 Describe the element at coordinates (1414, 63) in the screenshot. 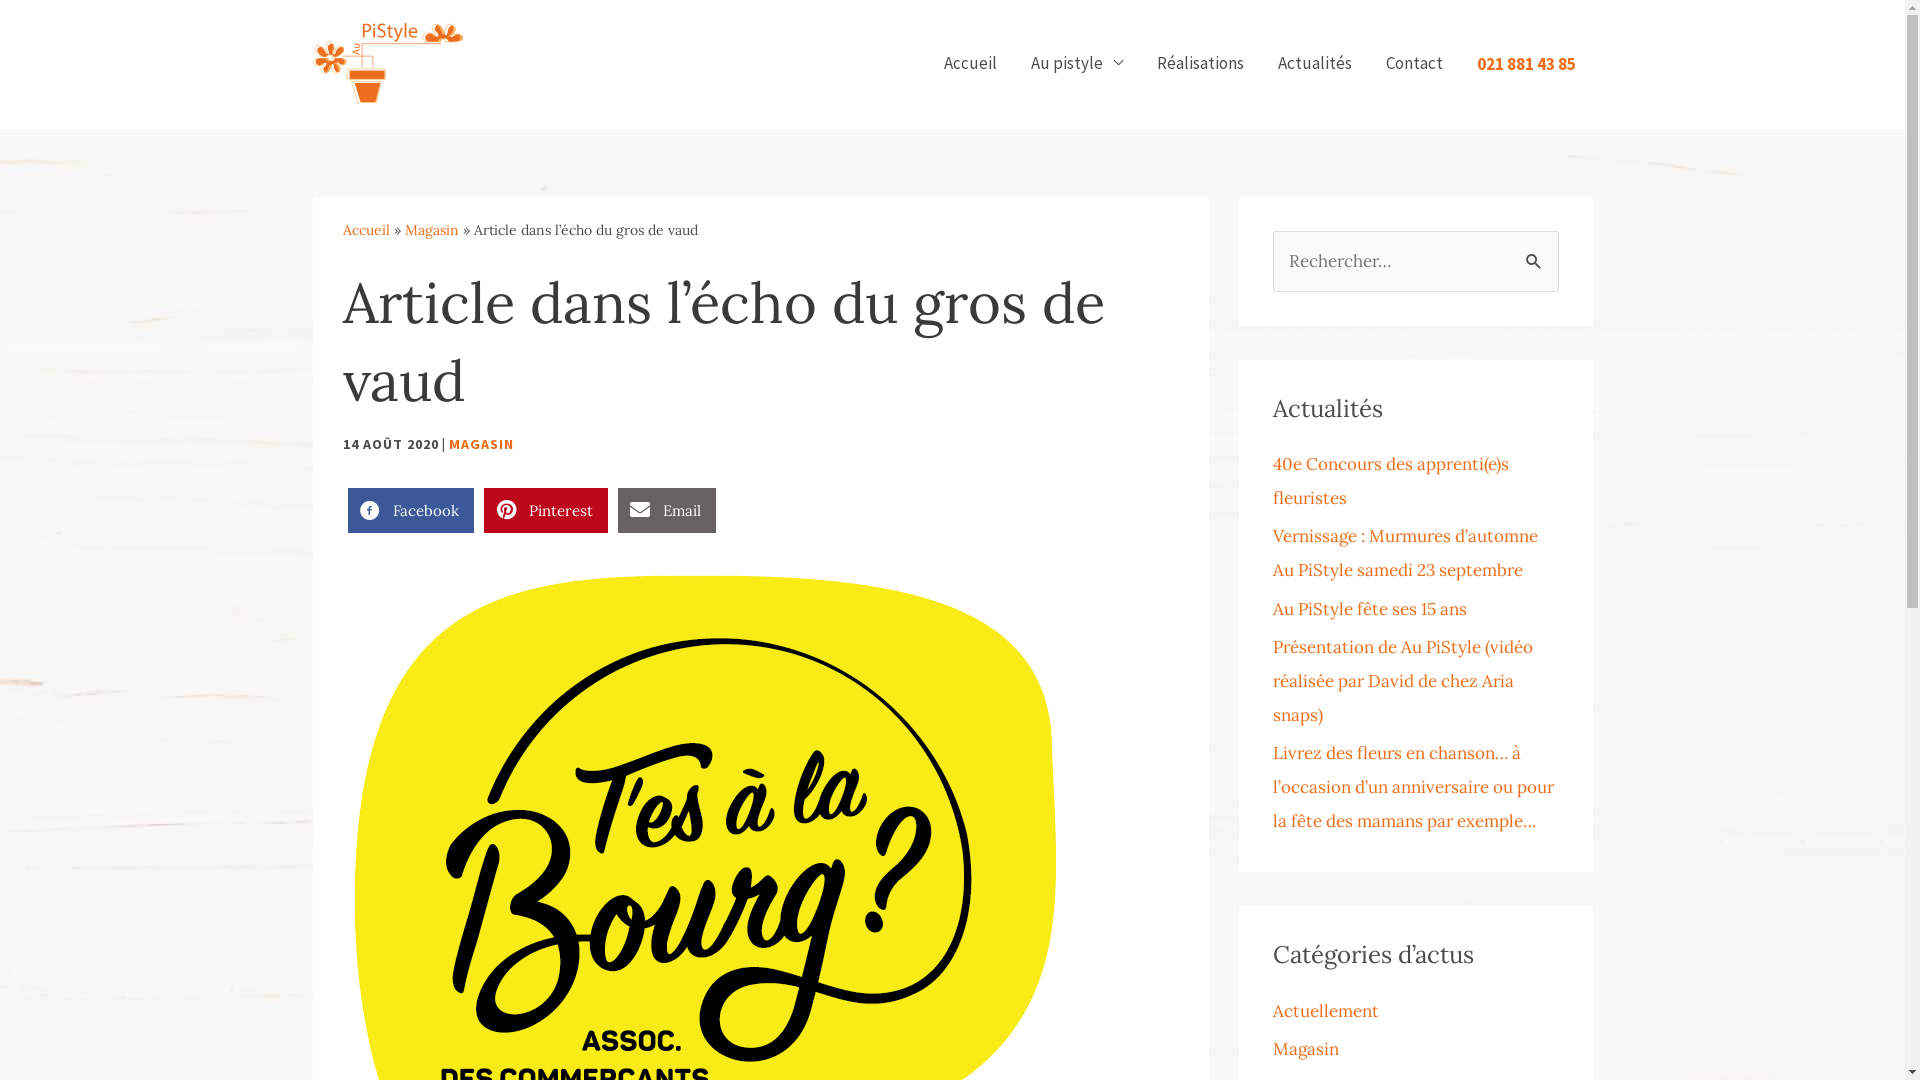

I see `Contact` at that location.